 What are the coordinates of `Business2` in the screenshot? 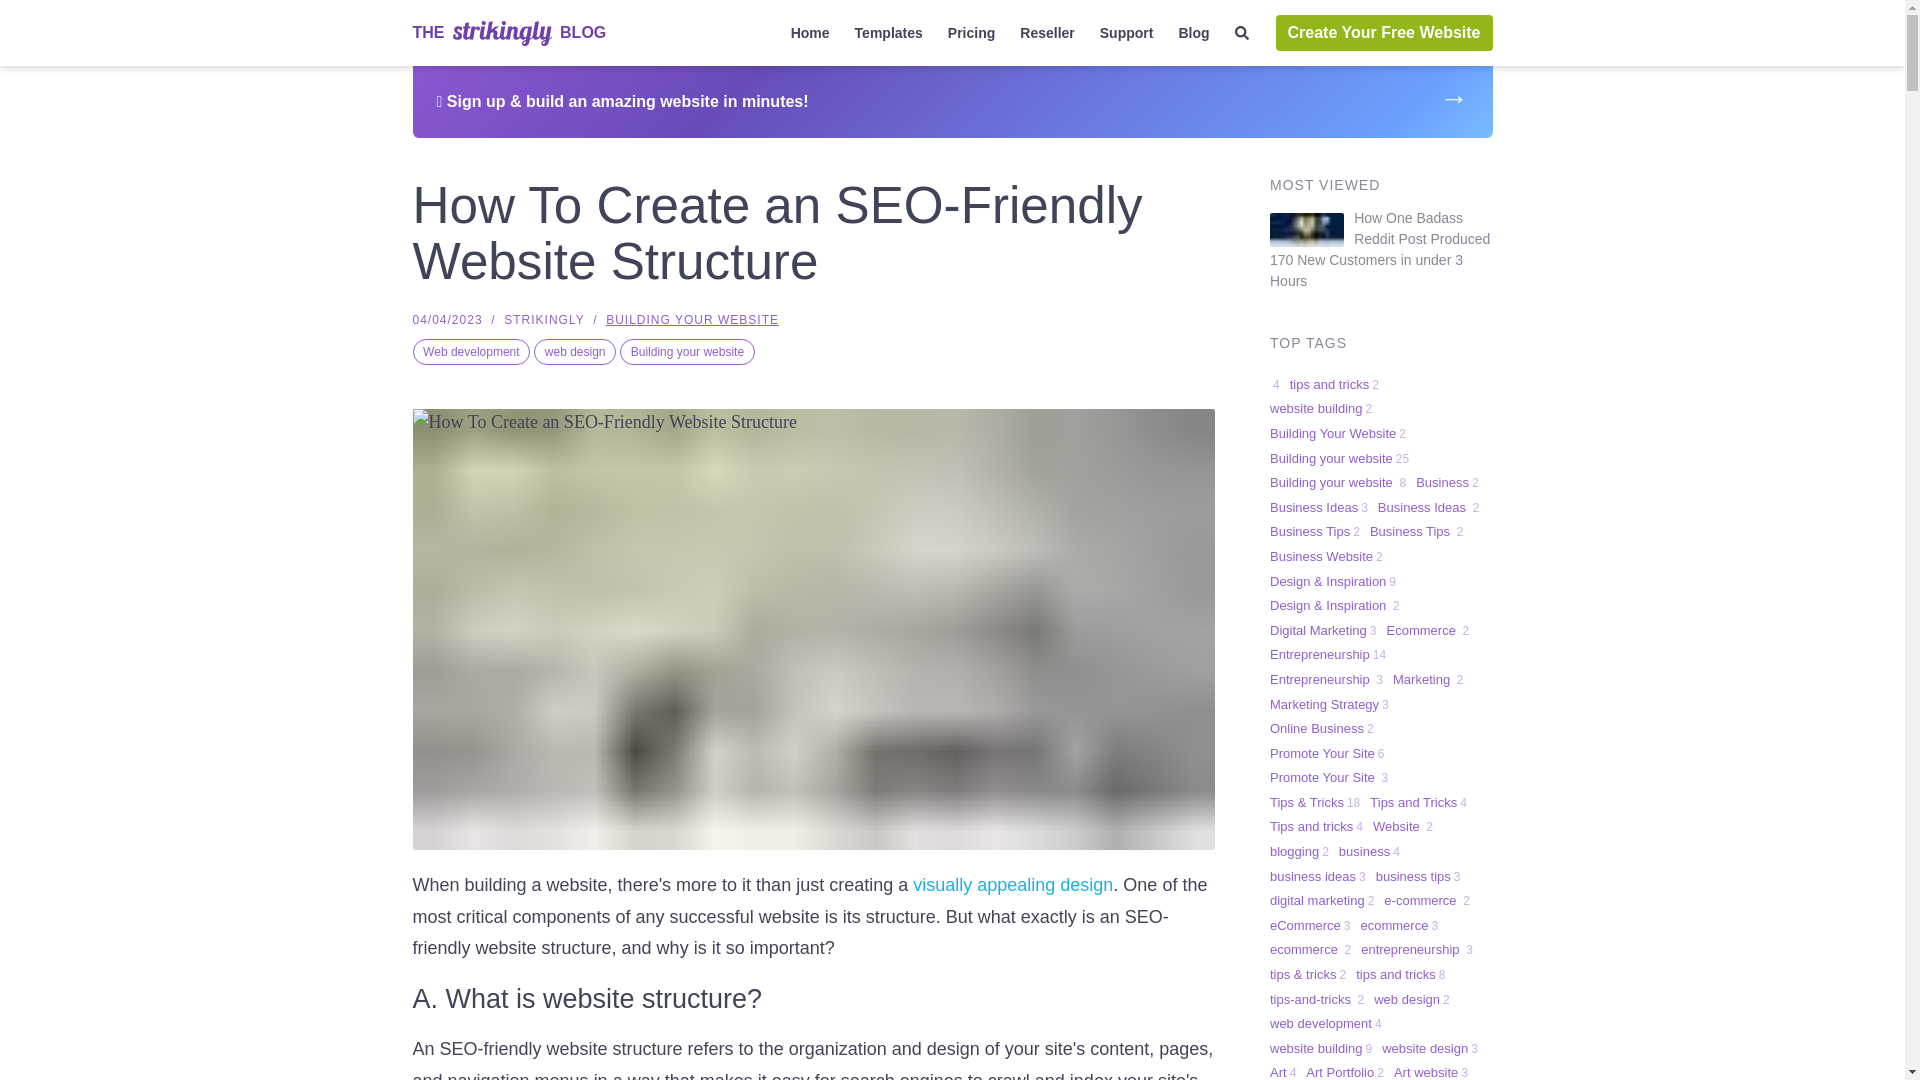 It's located at (1447, 482).